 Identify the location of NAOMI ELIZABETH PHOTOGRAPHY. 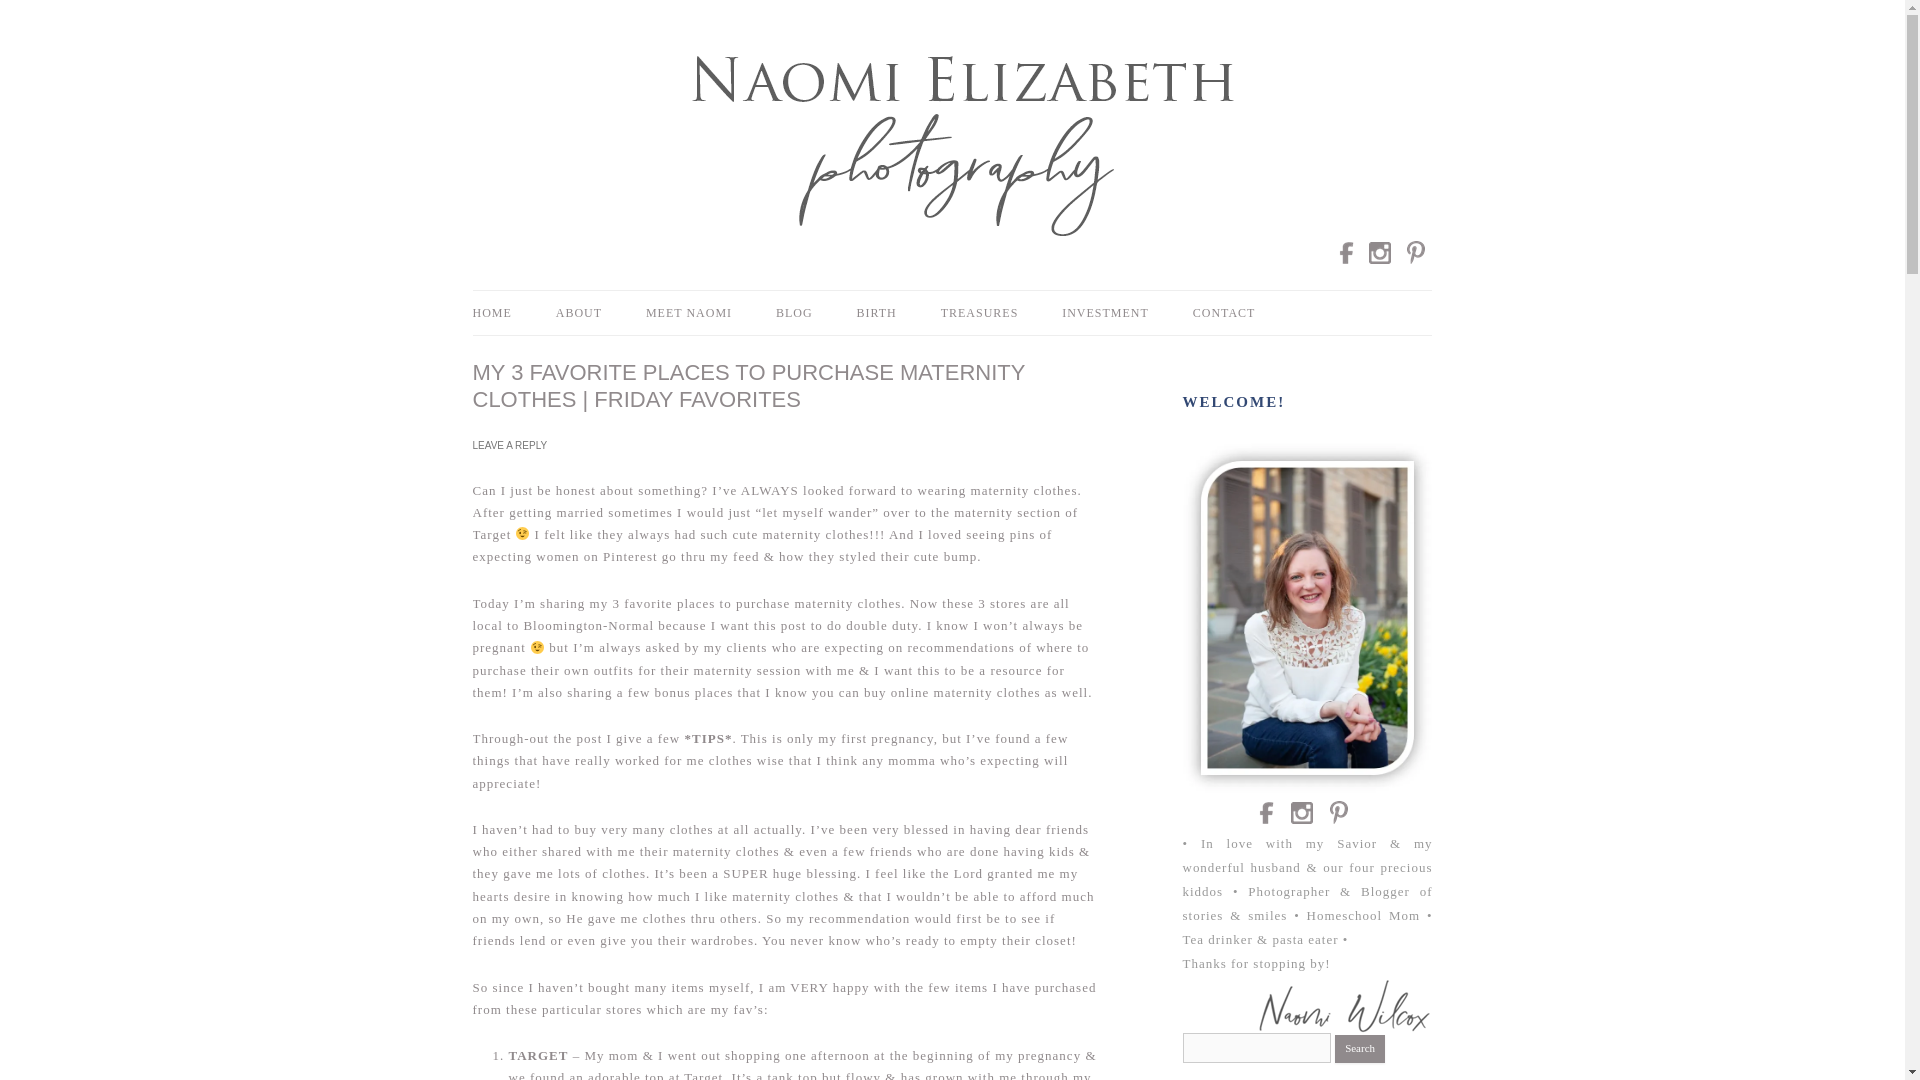
(898, 69).